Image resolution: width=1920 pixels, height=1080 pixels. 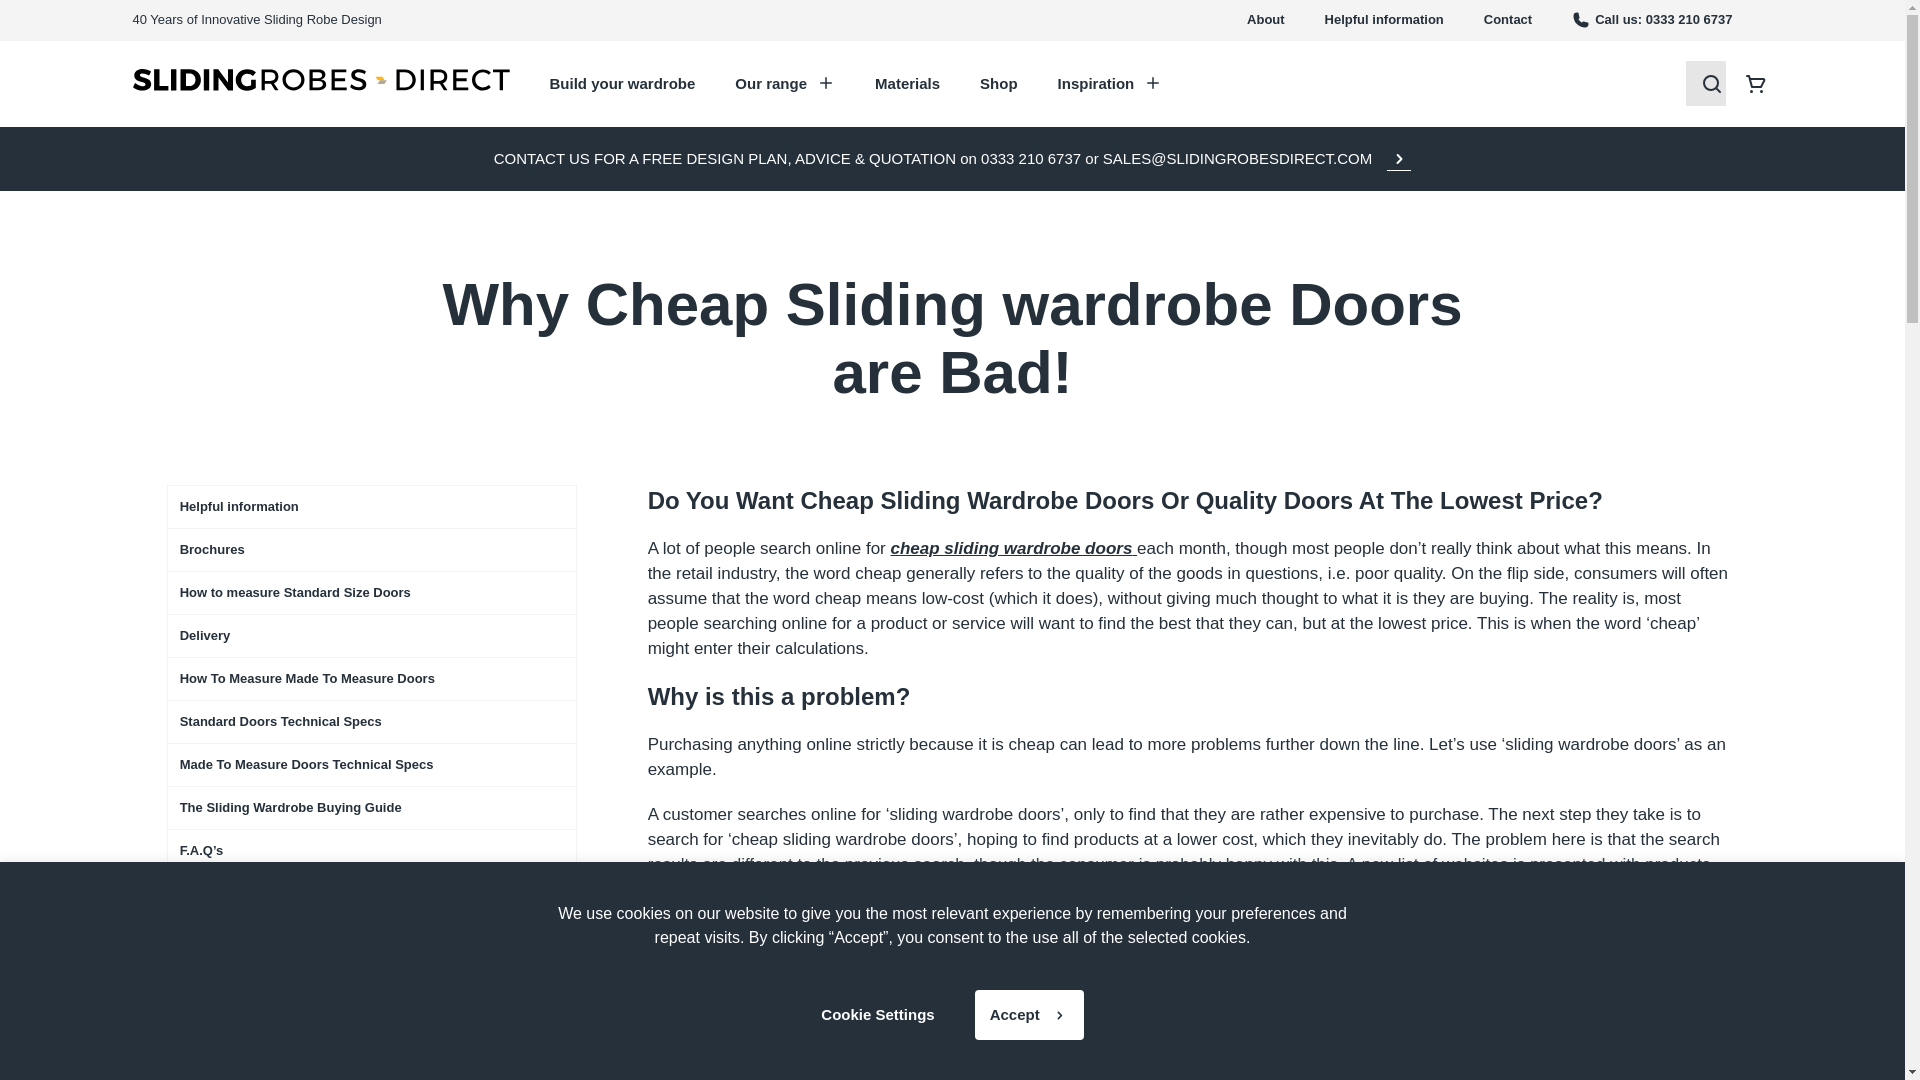 What do you see at coordinates (372, 893) in the screenshot?
I see `Installing Sliding Wardrobe Doors` at bounding box center [372, 893].